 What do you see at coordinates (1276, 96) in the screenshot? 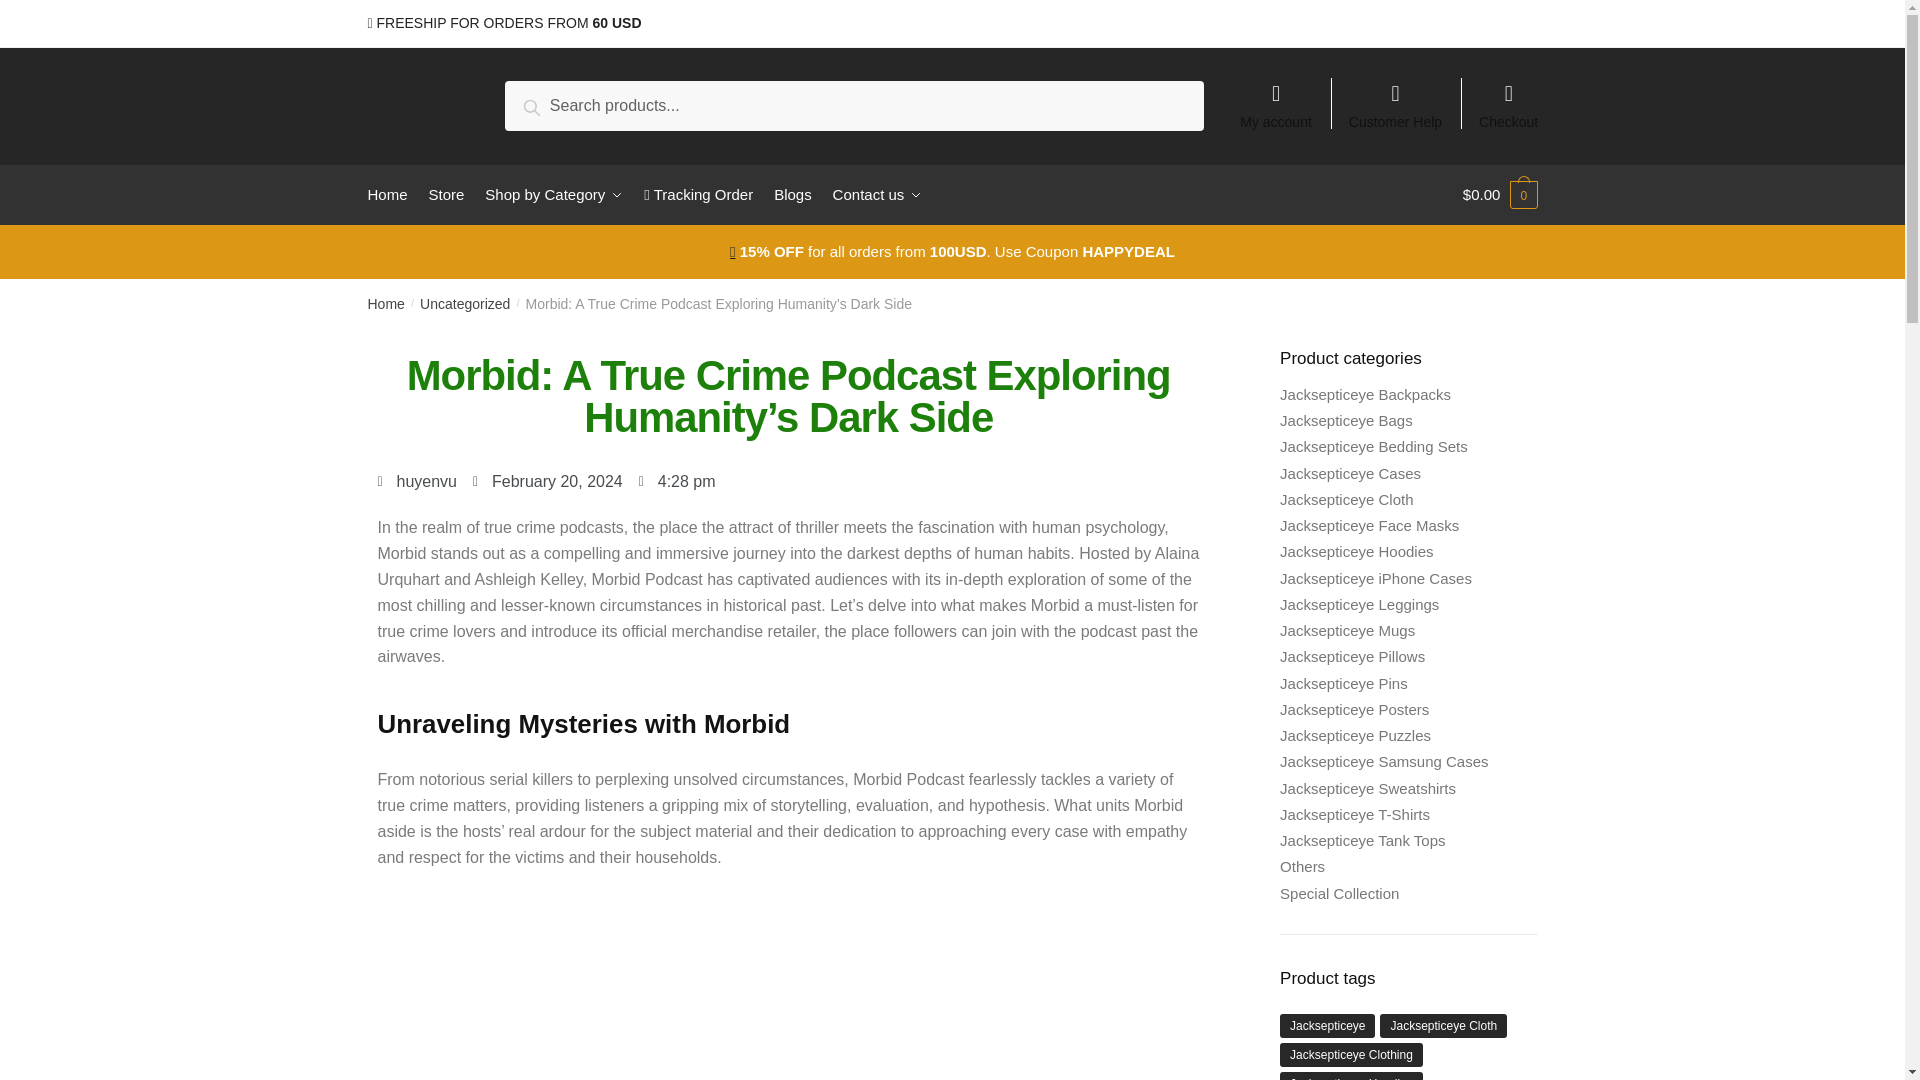
I see `My account` at bounding box center [1276, 96].